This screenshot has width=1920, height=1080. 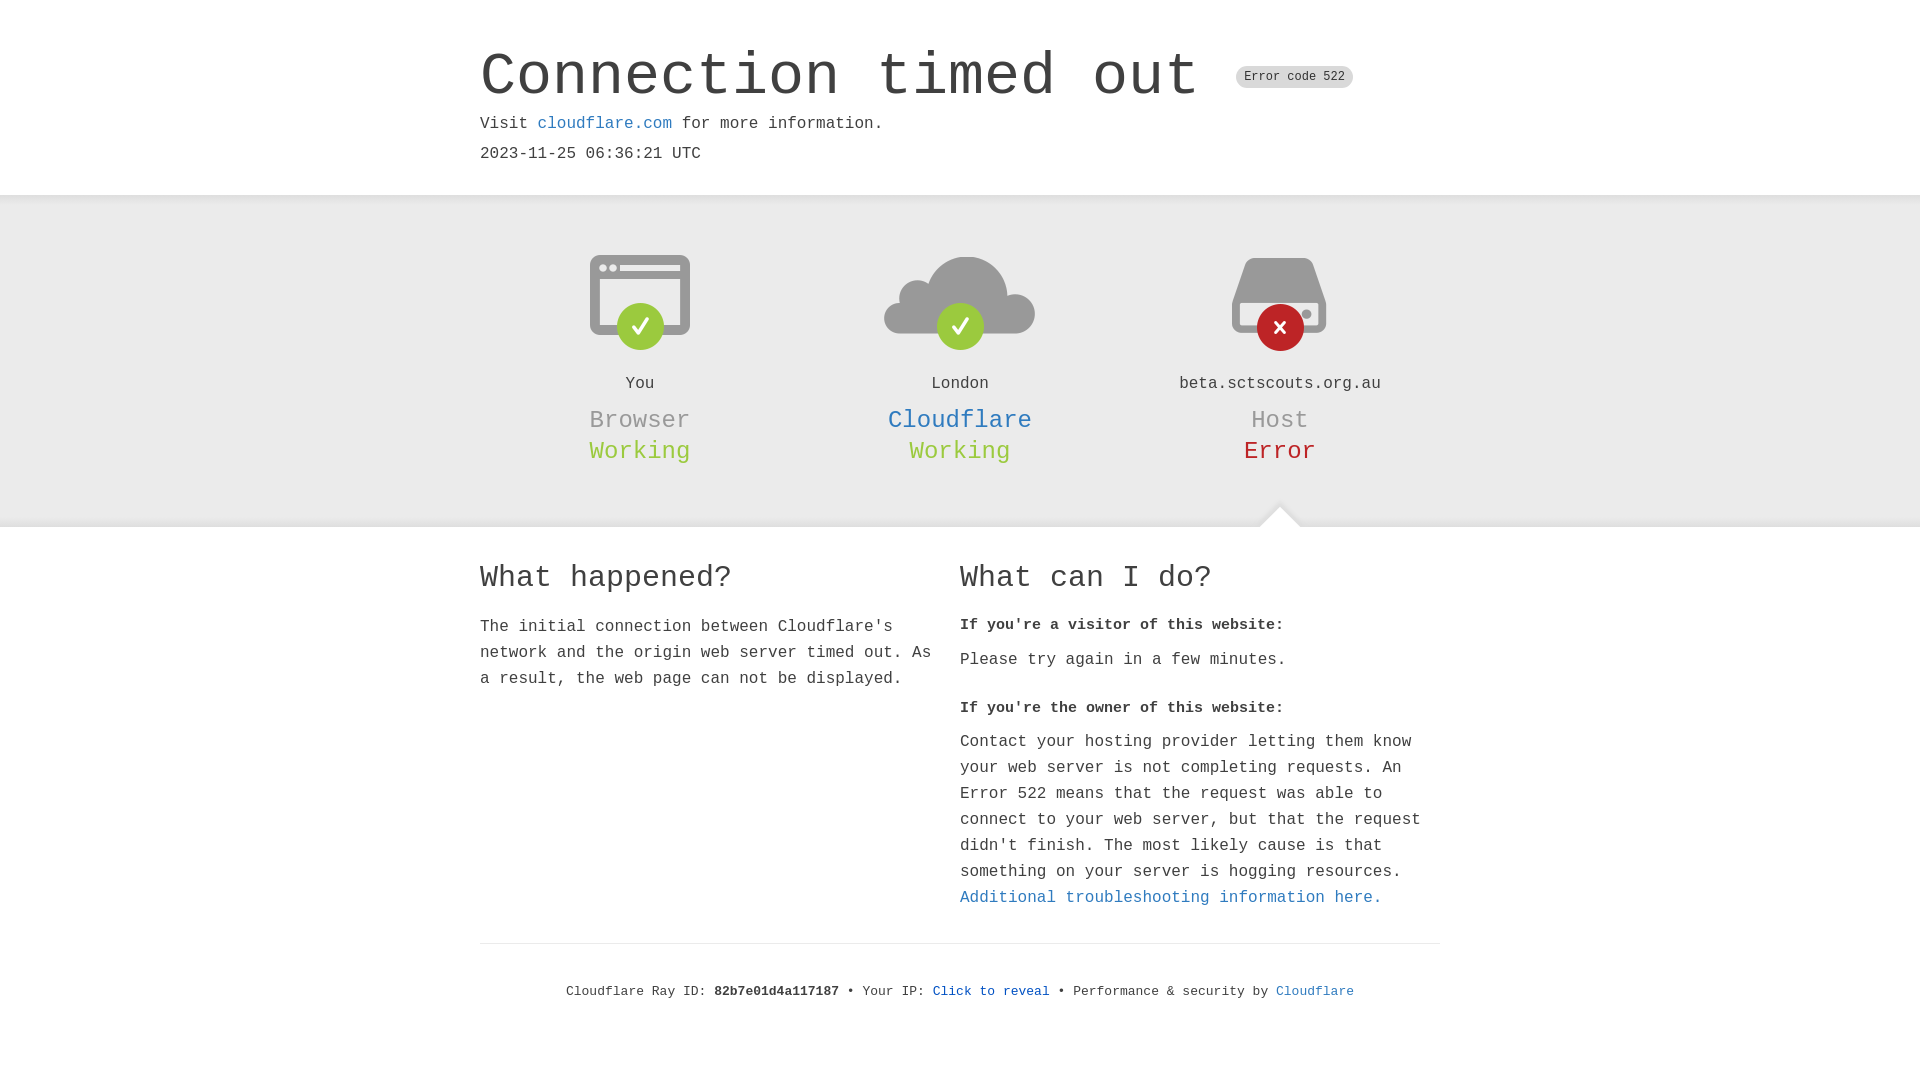 I want to click on cloudflare.com, so click(x=605, y=124).